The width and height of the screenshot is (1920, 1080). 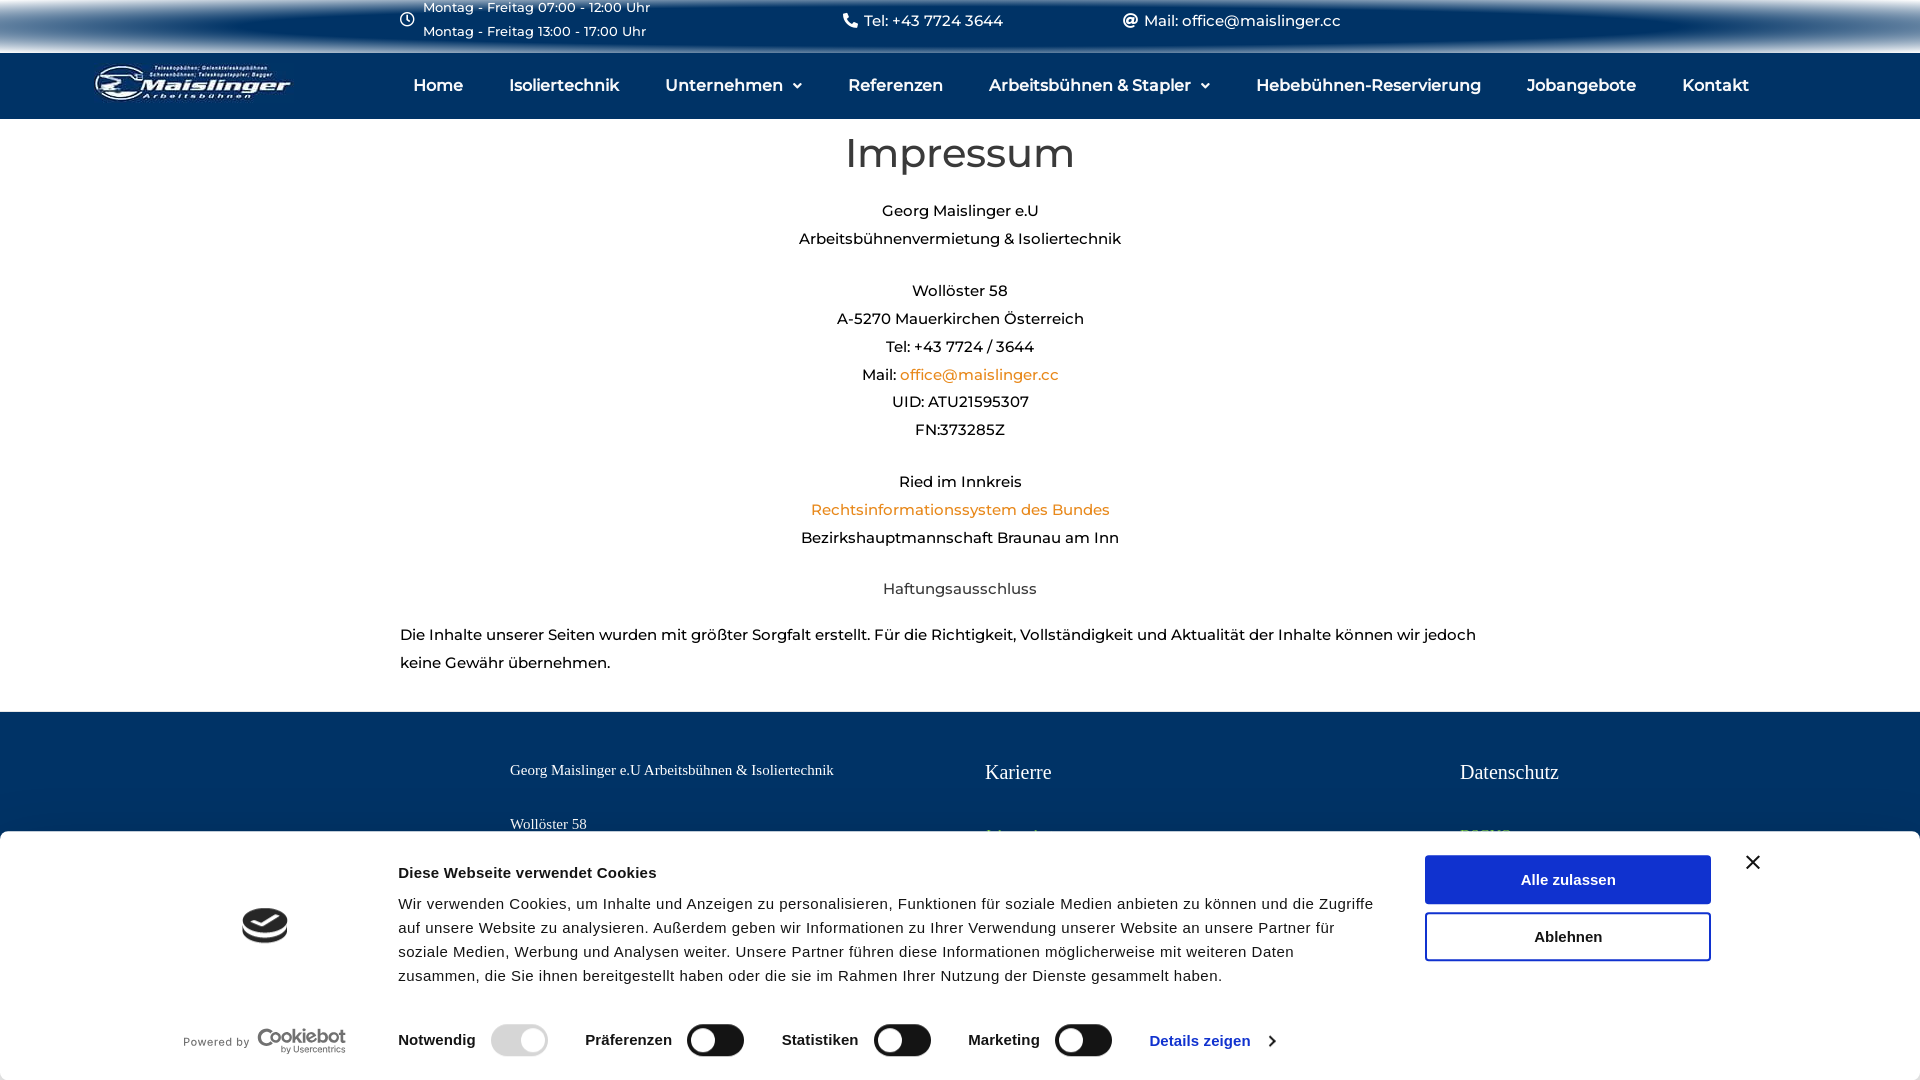 What do you see at coordinates (1242, 20) in the screenshot?
I see `Mail: office@maislinger.cc` at bounding box center [1242, 20].